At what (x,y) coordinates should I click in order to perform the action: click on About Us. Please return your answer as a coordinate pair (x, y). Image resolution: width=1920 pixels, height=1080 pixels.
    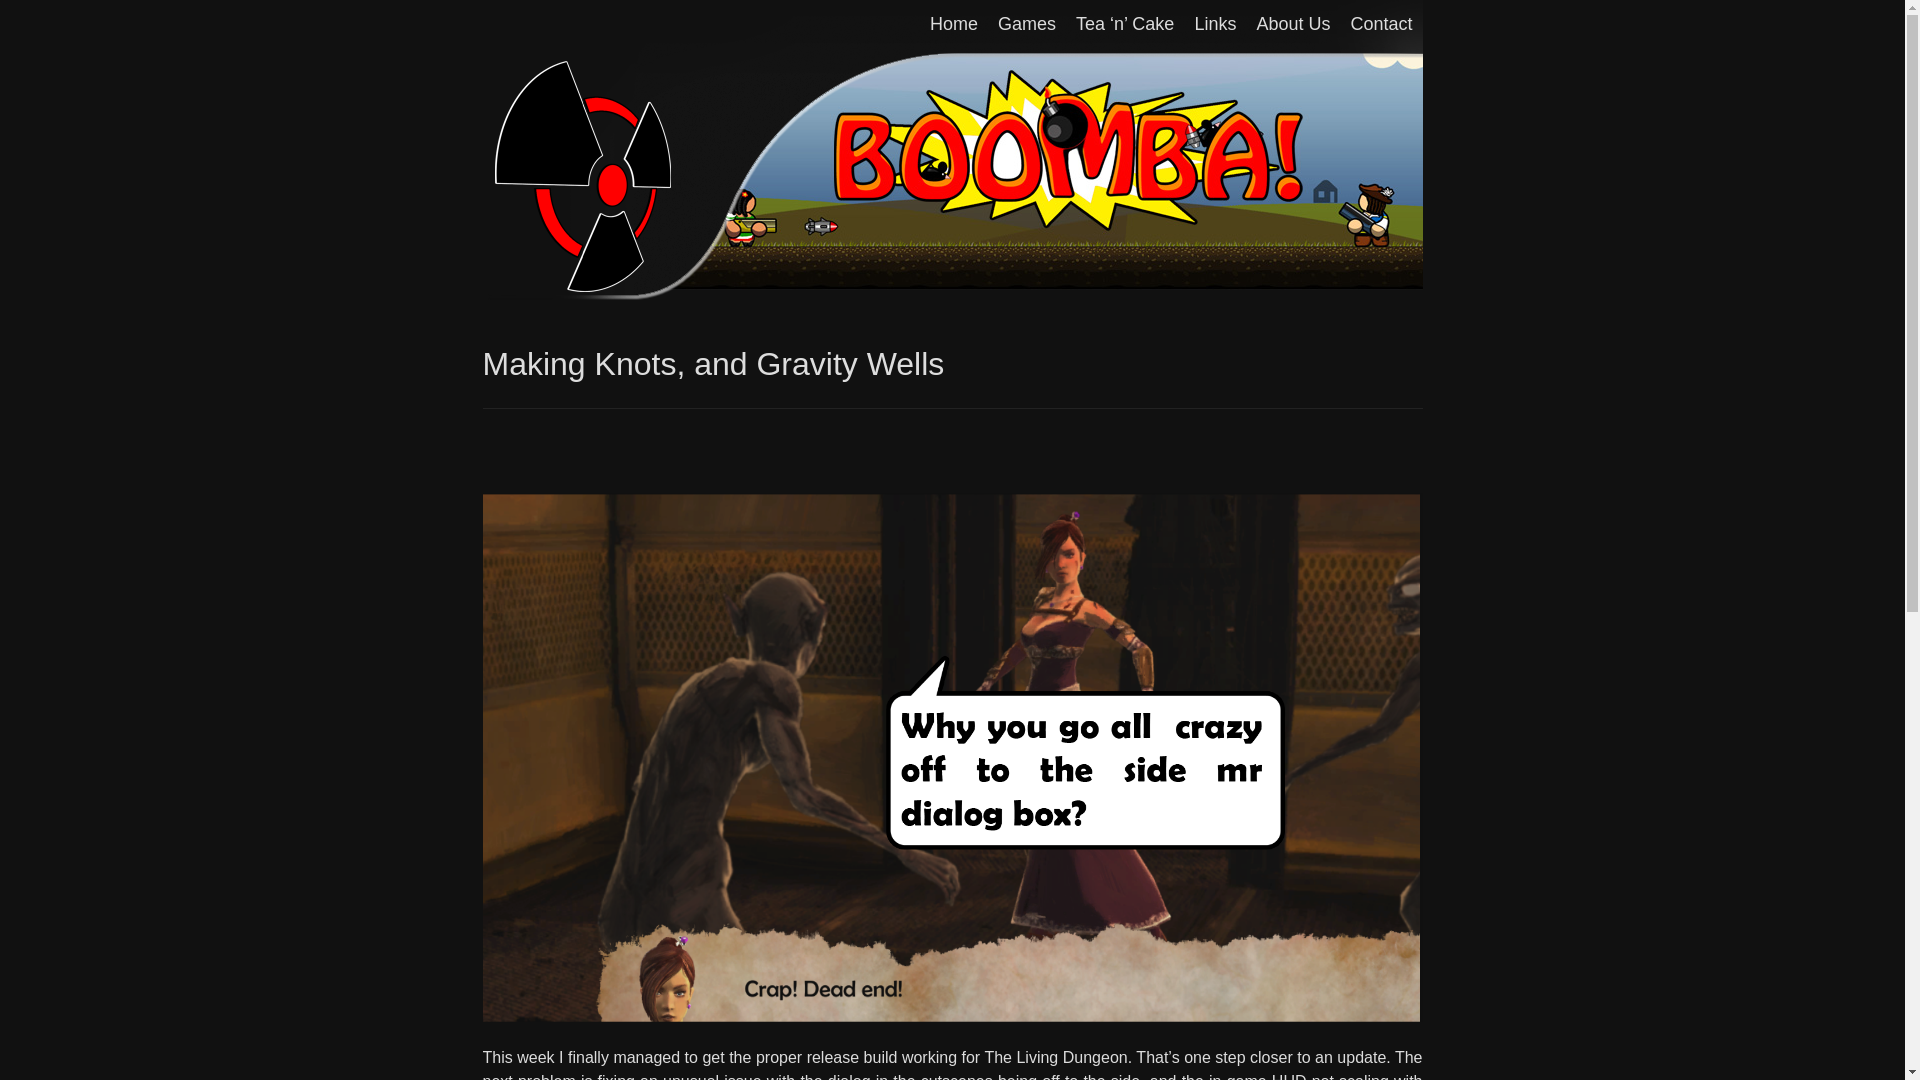
    Looking at the image, I should click on (1293, 25).